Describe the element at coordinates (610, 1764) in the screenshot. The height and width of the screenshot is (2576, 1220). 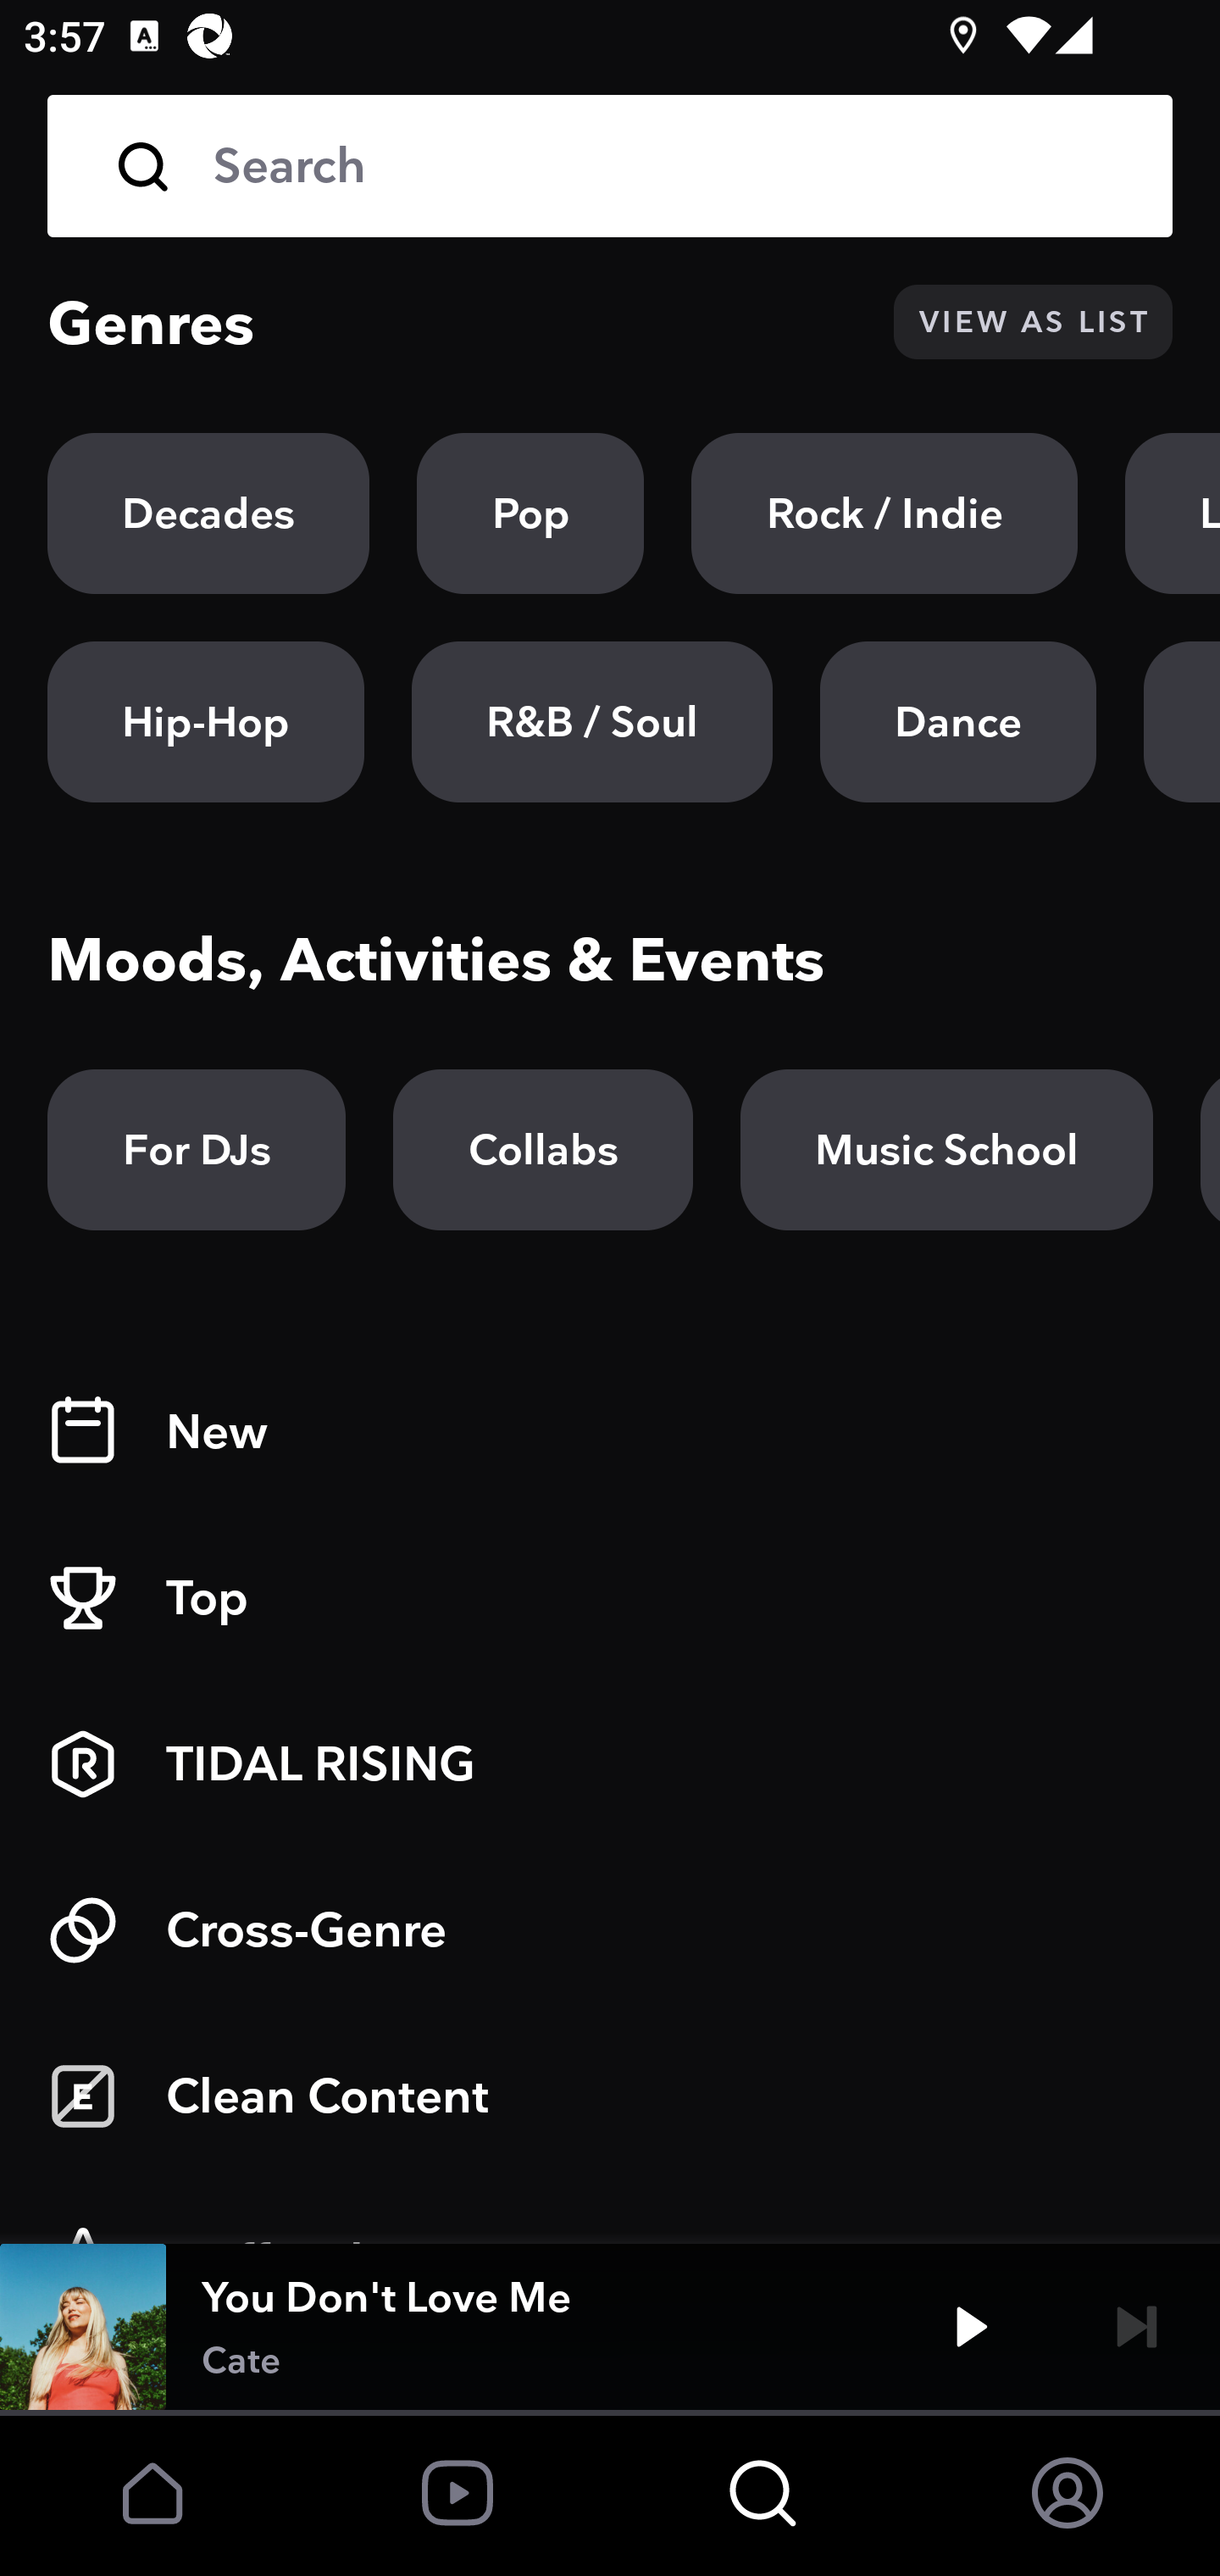
I see `TIDAL RISING` at that location.